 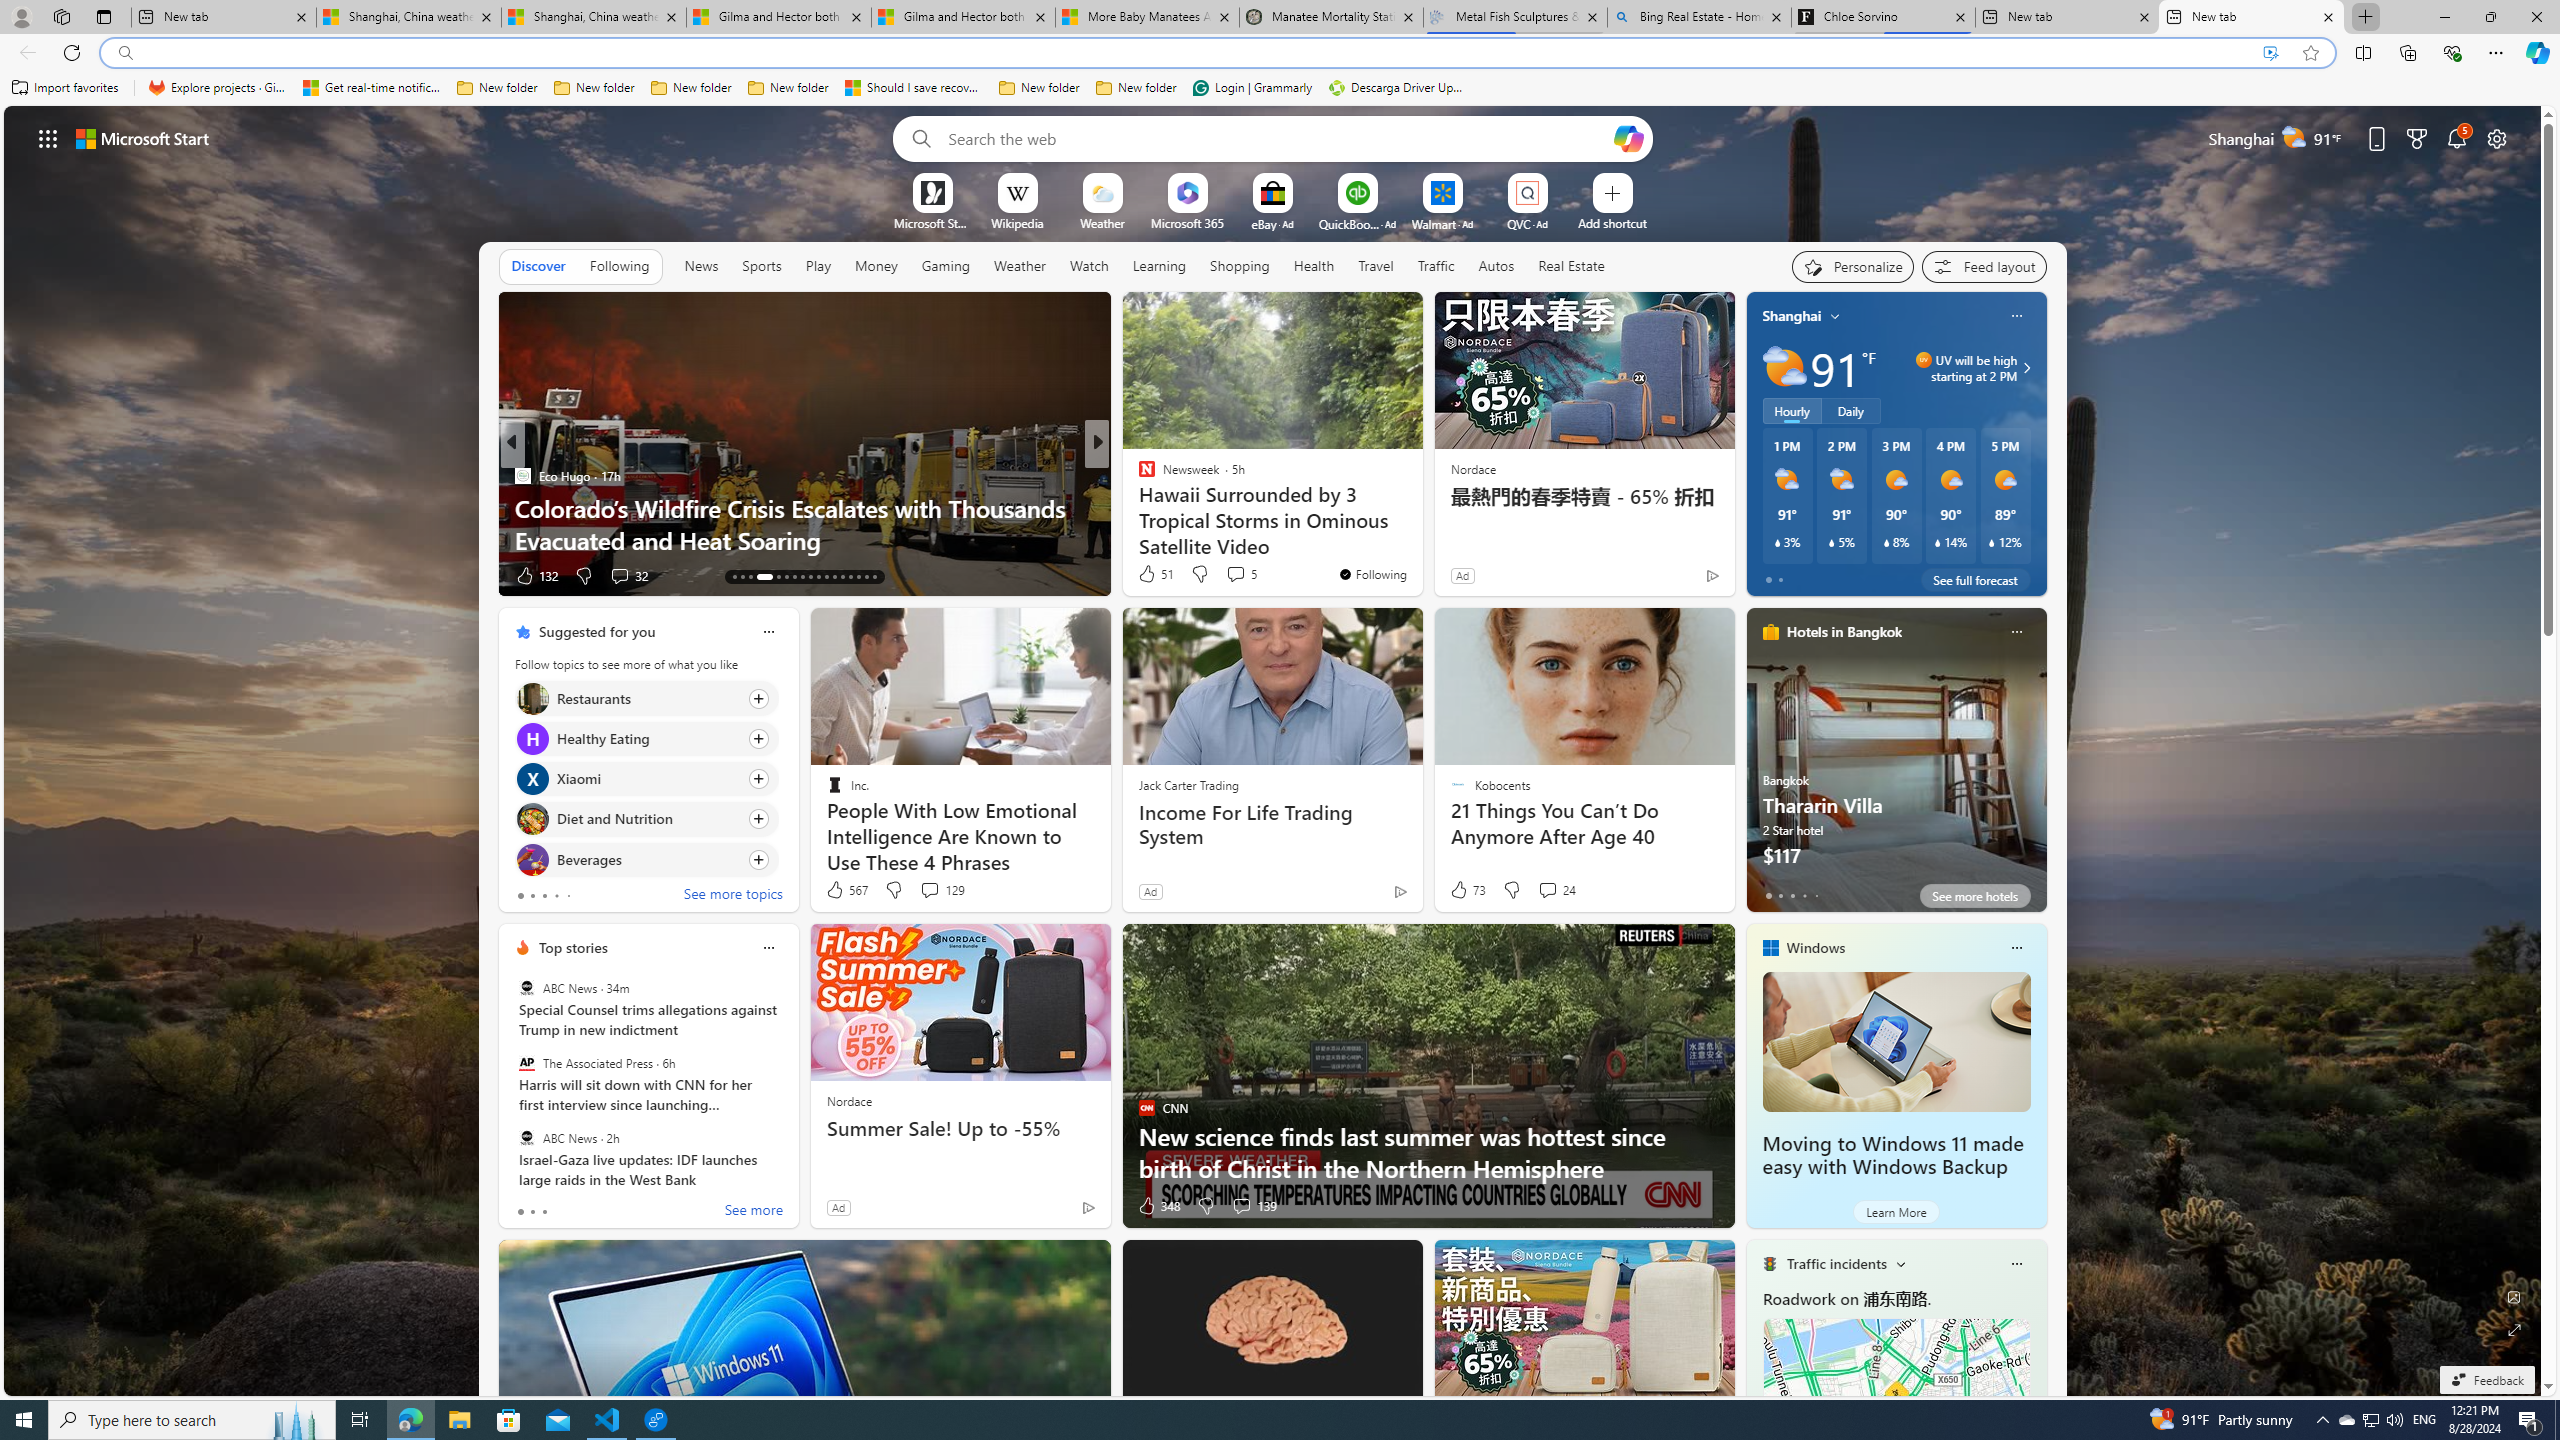 I want to click on AutomationID: tab-30, so click(x=850, y=577).